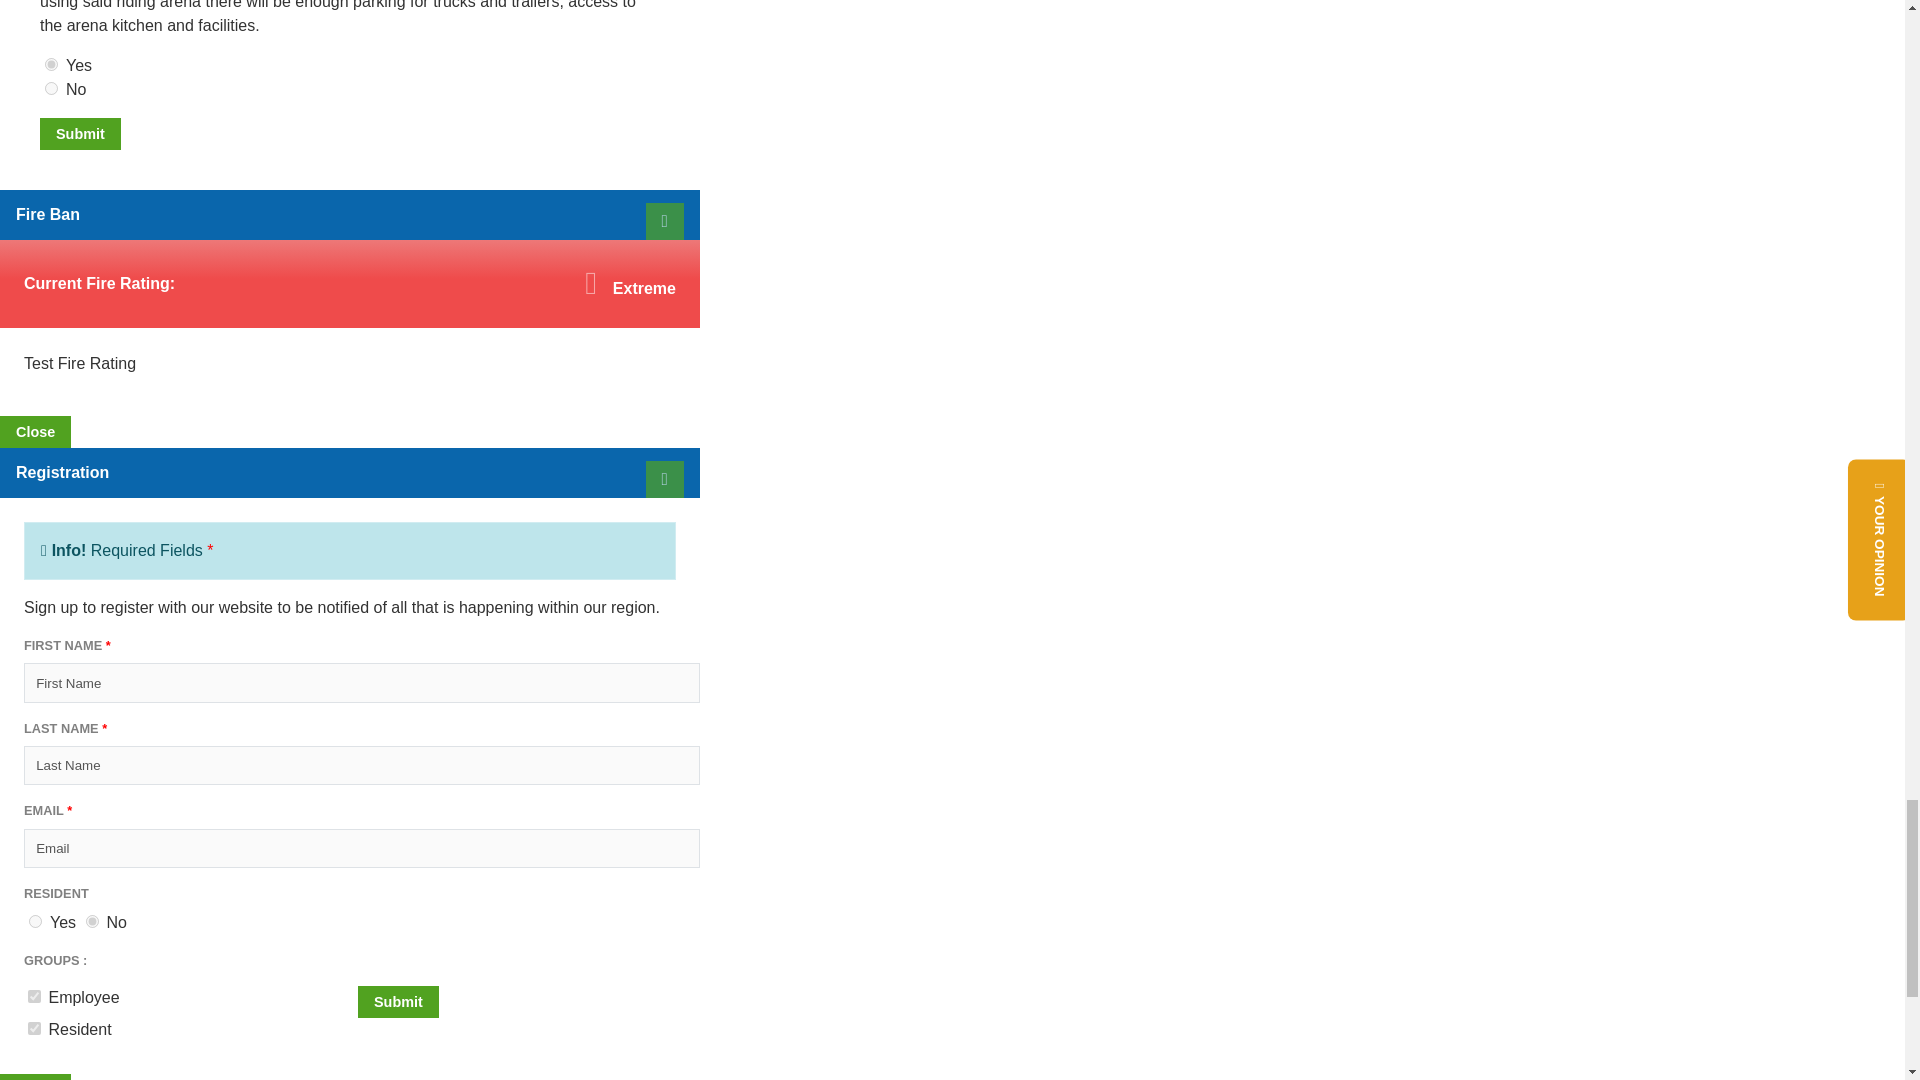  Describe the element at coordinates (80, 134) in the screenshot. I see `Submit` at that location.